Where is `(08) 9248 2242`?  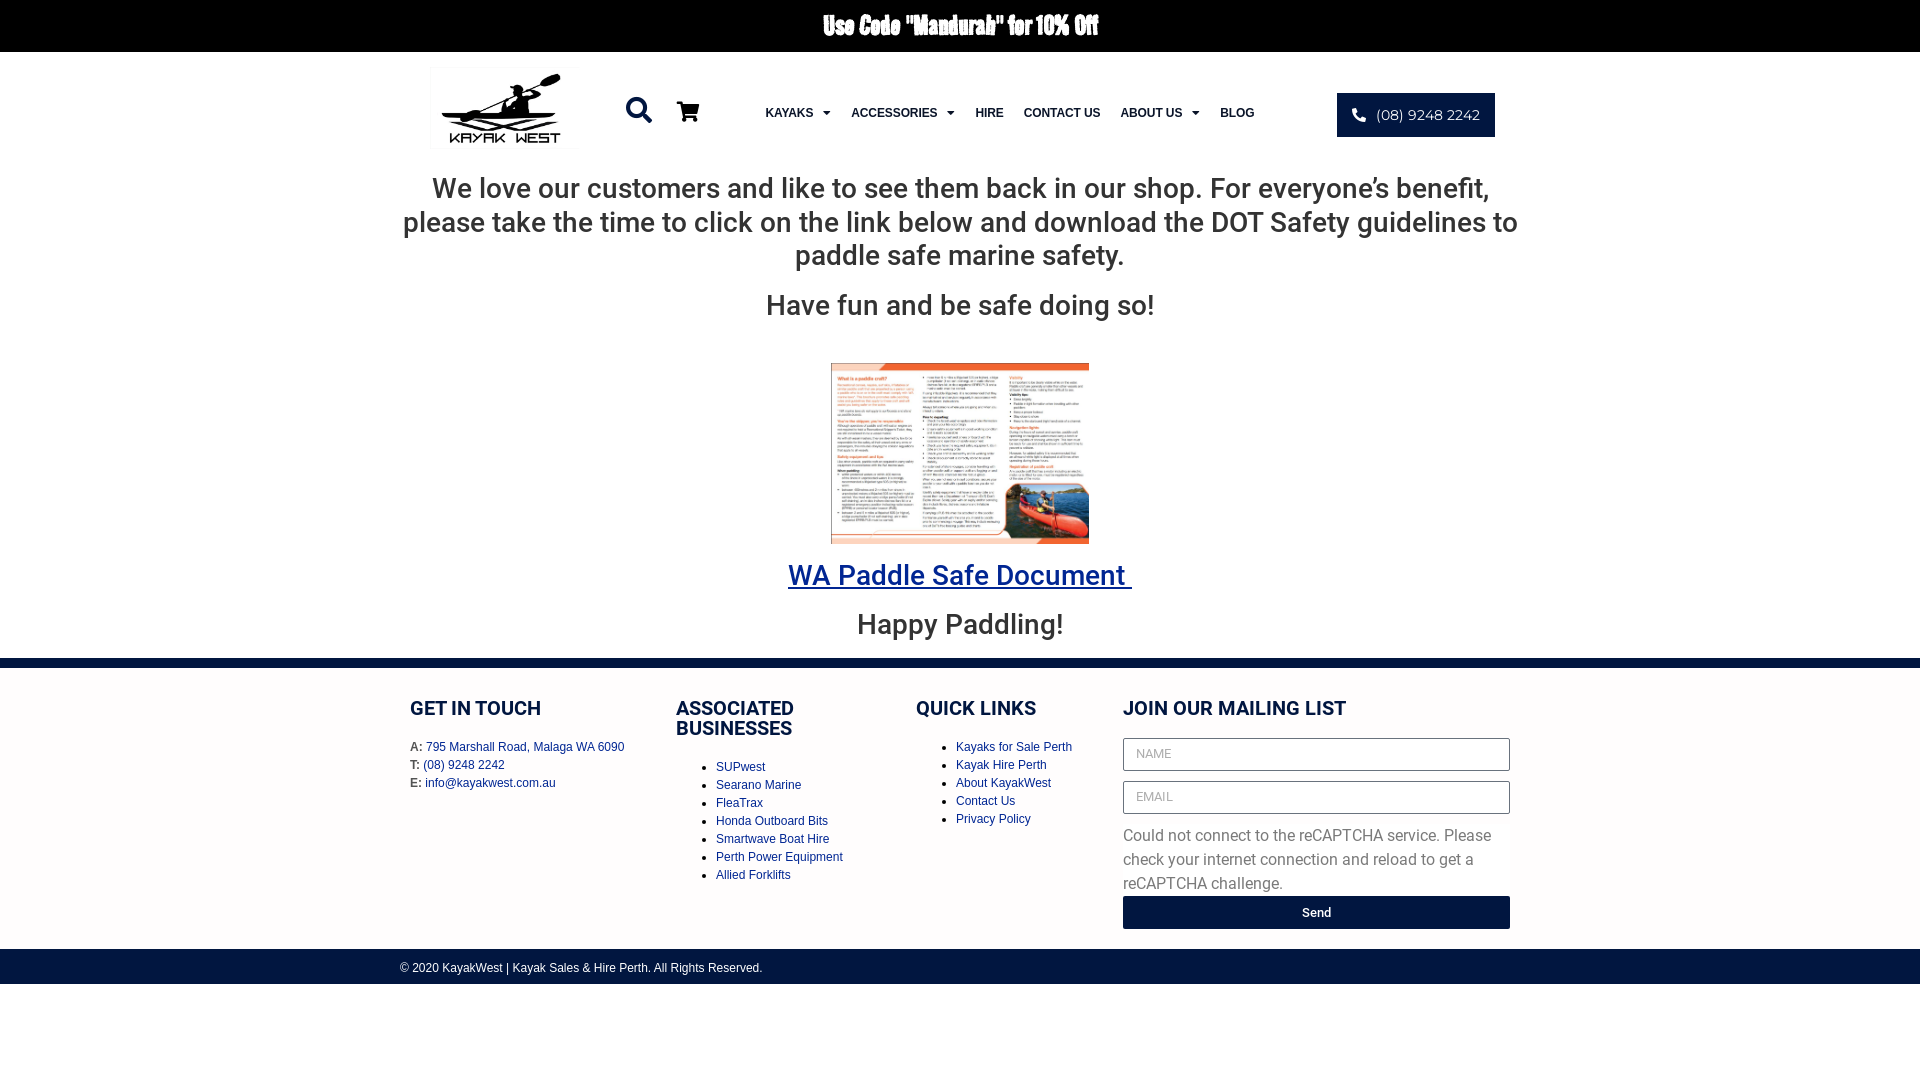 (08) 9248 2242 is located at coordinates (464, 765).